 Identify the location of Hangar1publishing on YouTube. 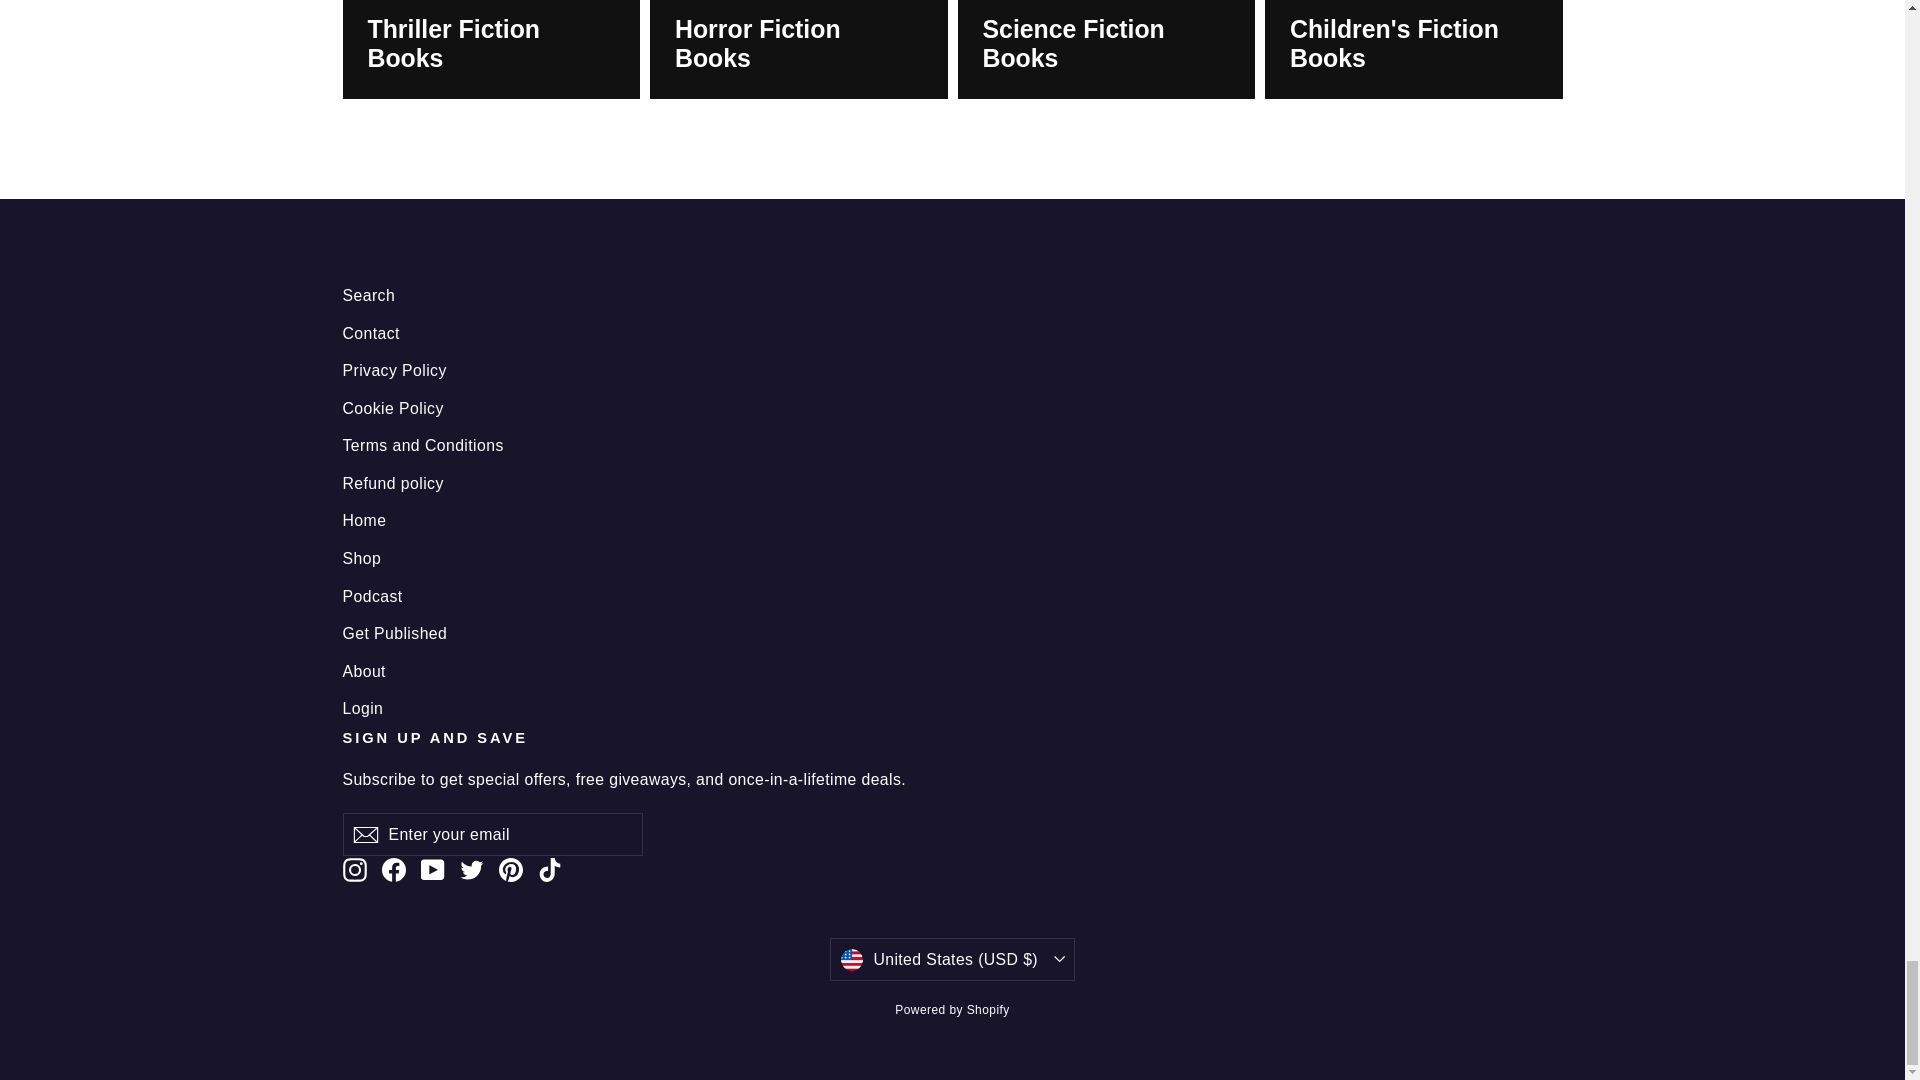
(432, 870).